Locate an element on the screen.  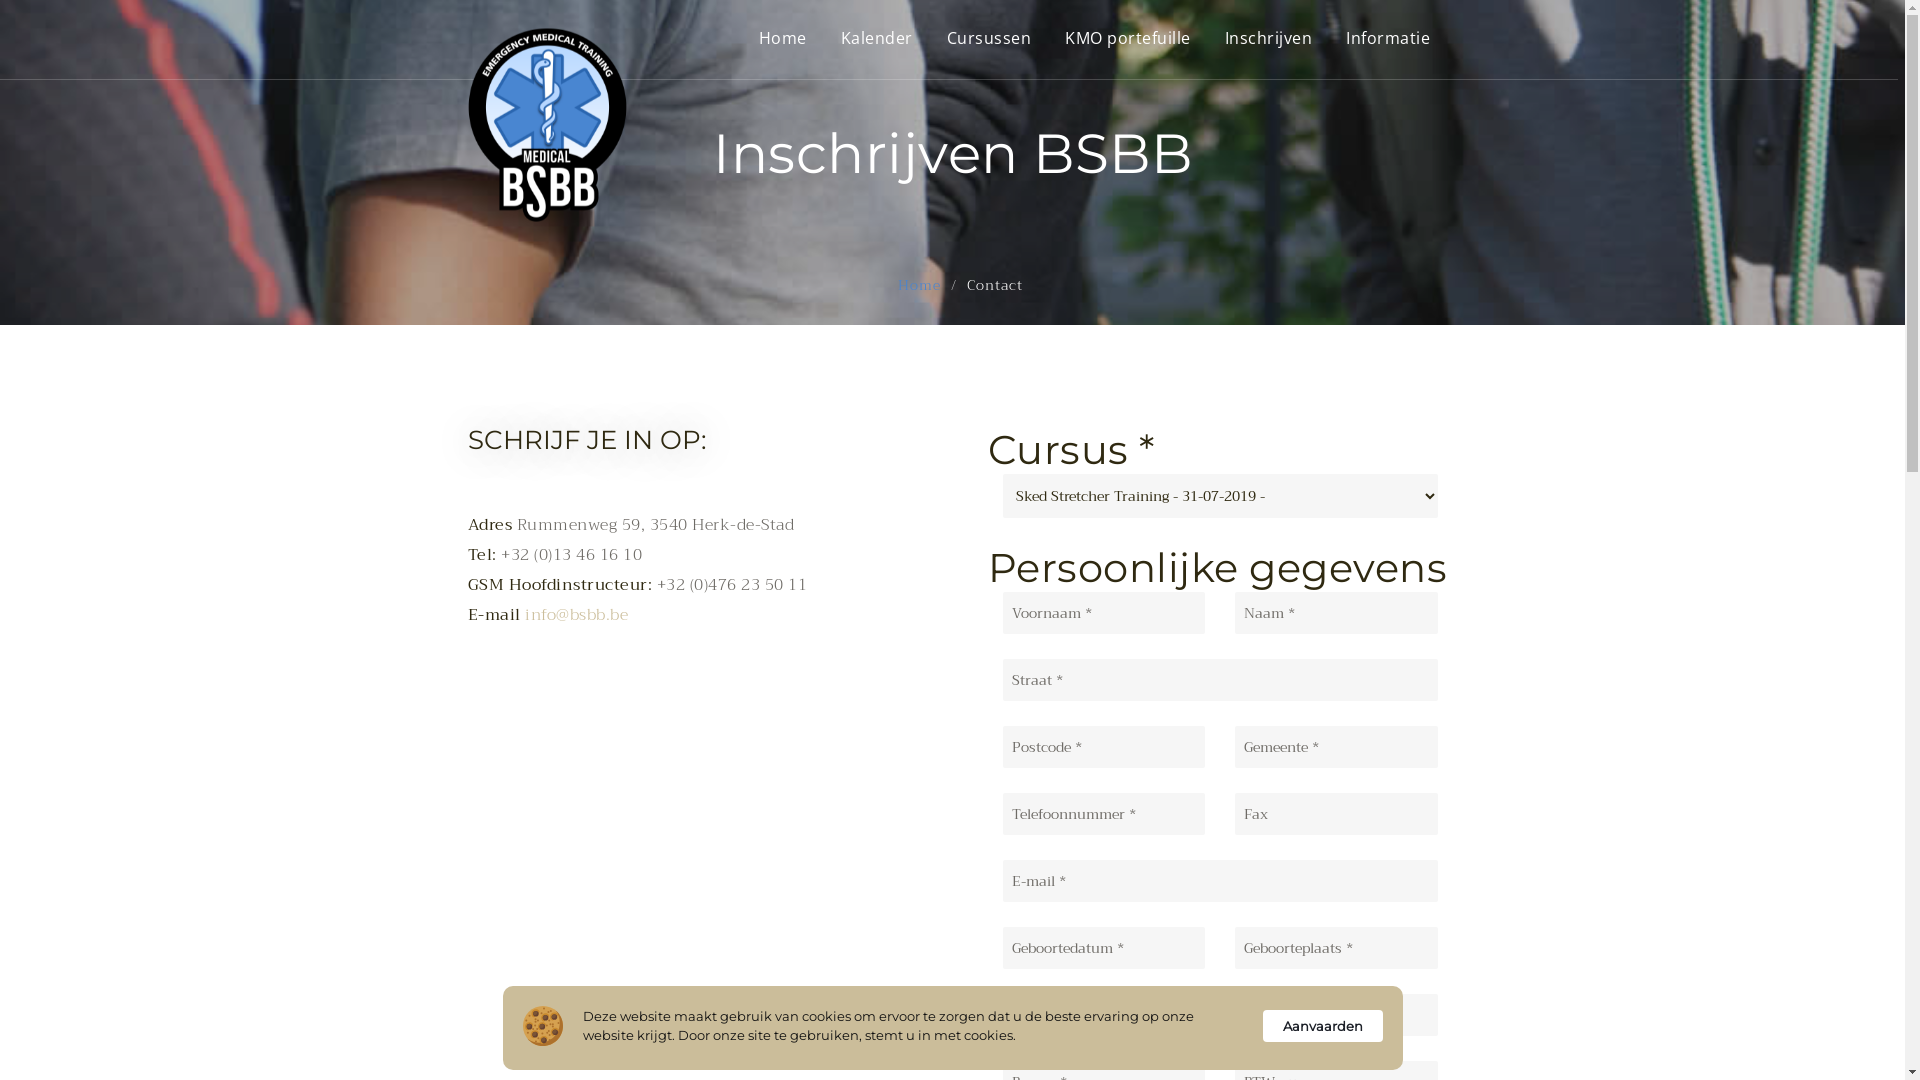
info@bsbb.be is located at coordinates (576, 615).